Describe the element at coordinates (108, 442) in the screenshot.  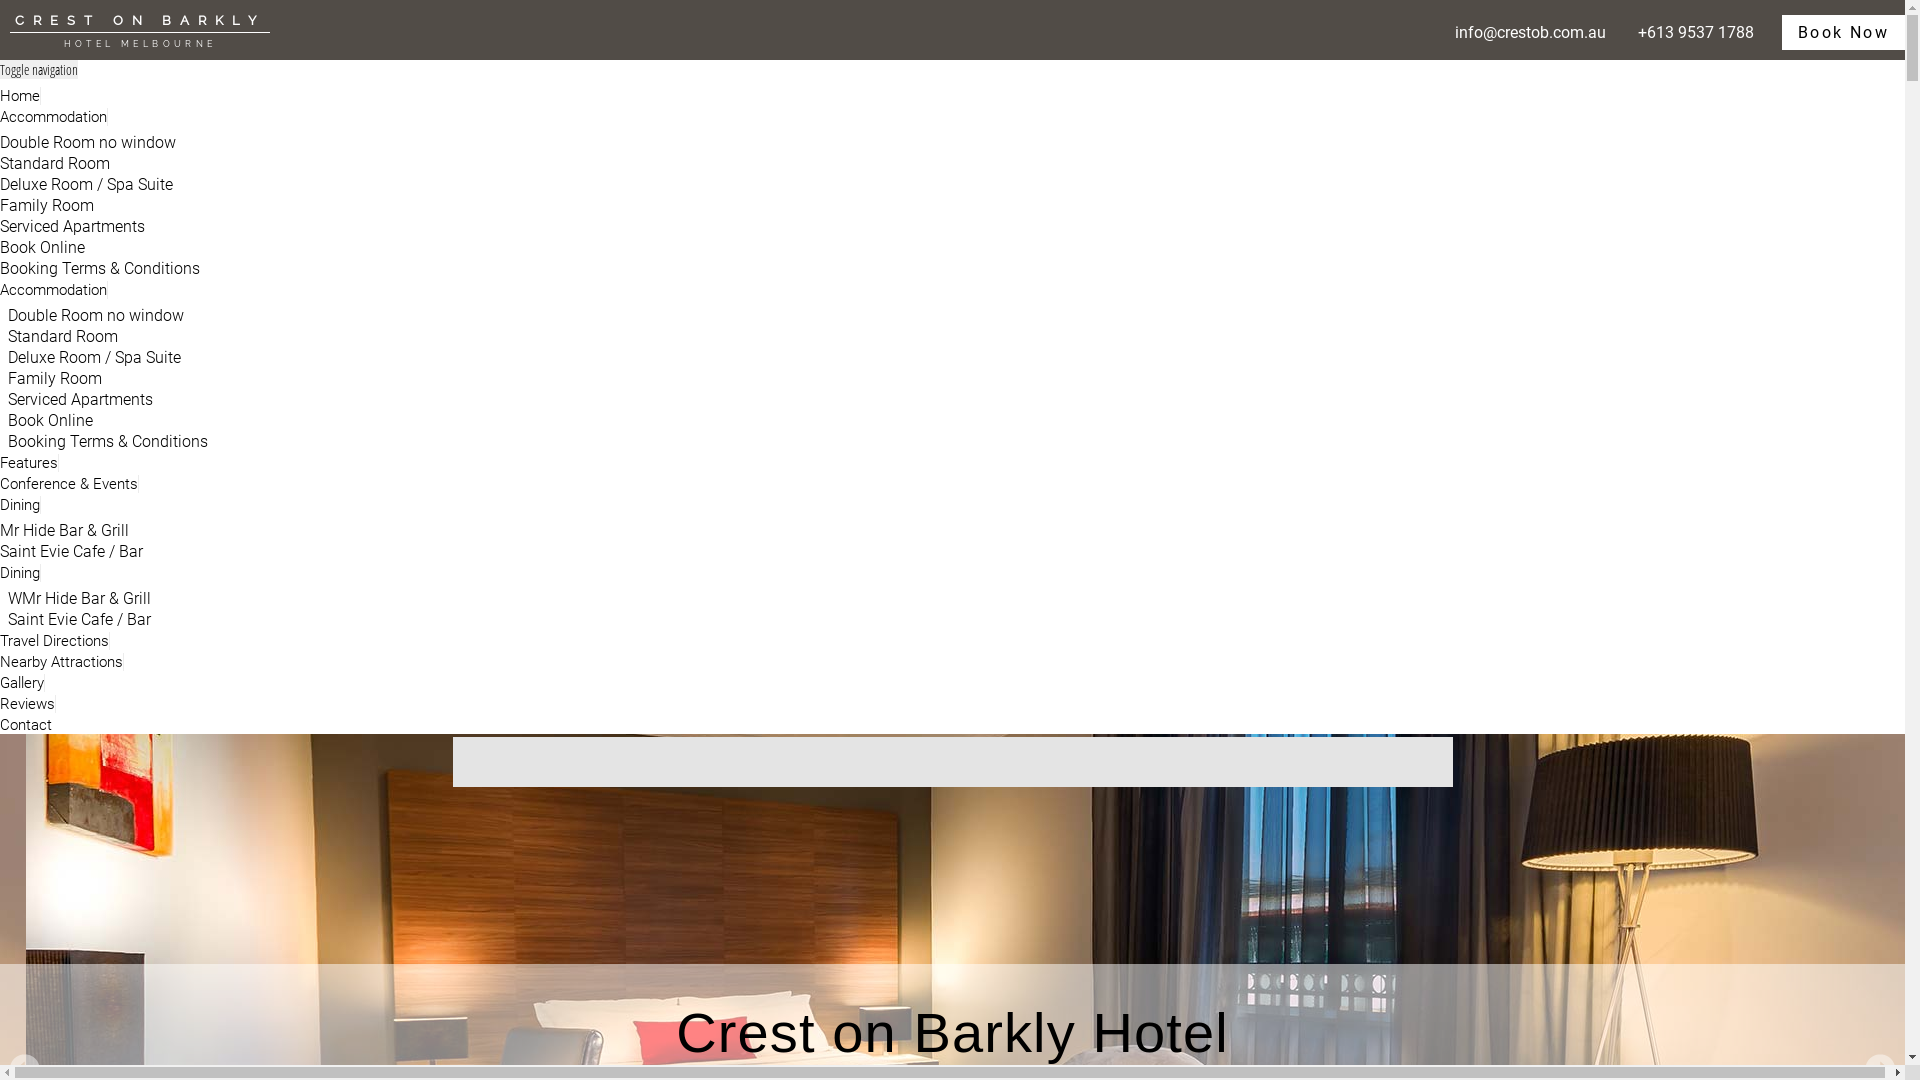
I see `Booking Terms & Conditions` at that location.